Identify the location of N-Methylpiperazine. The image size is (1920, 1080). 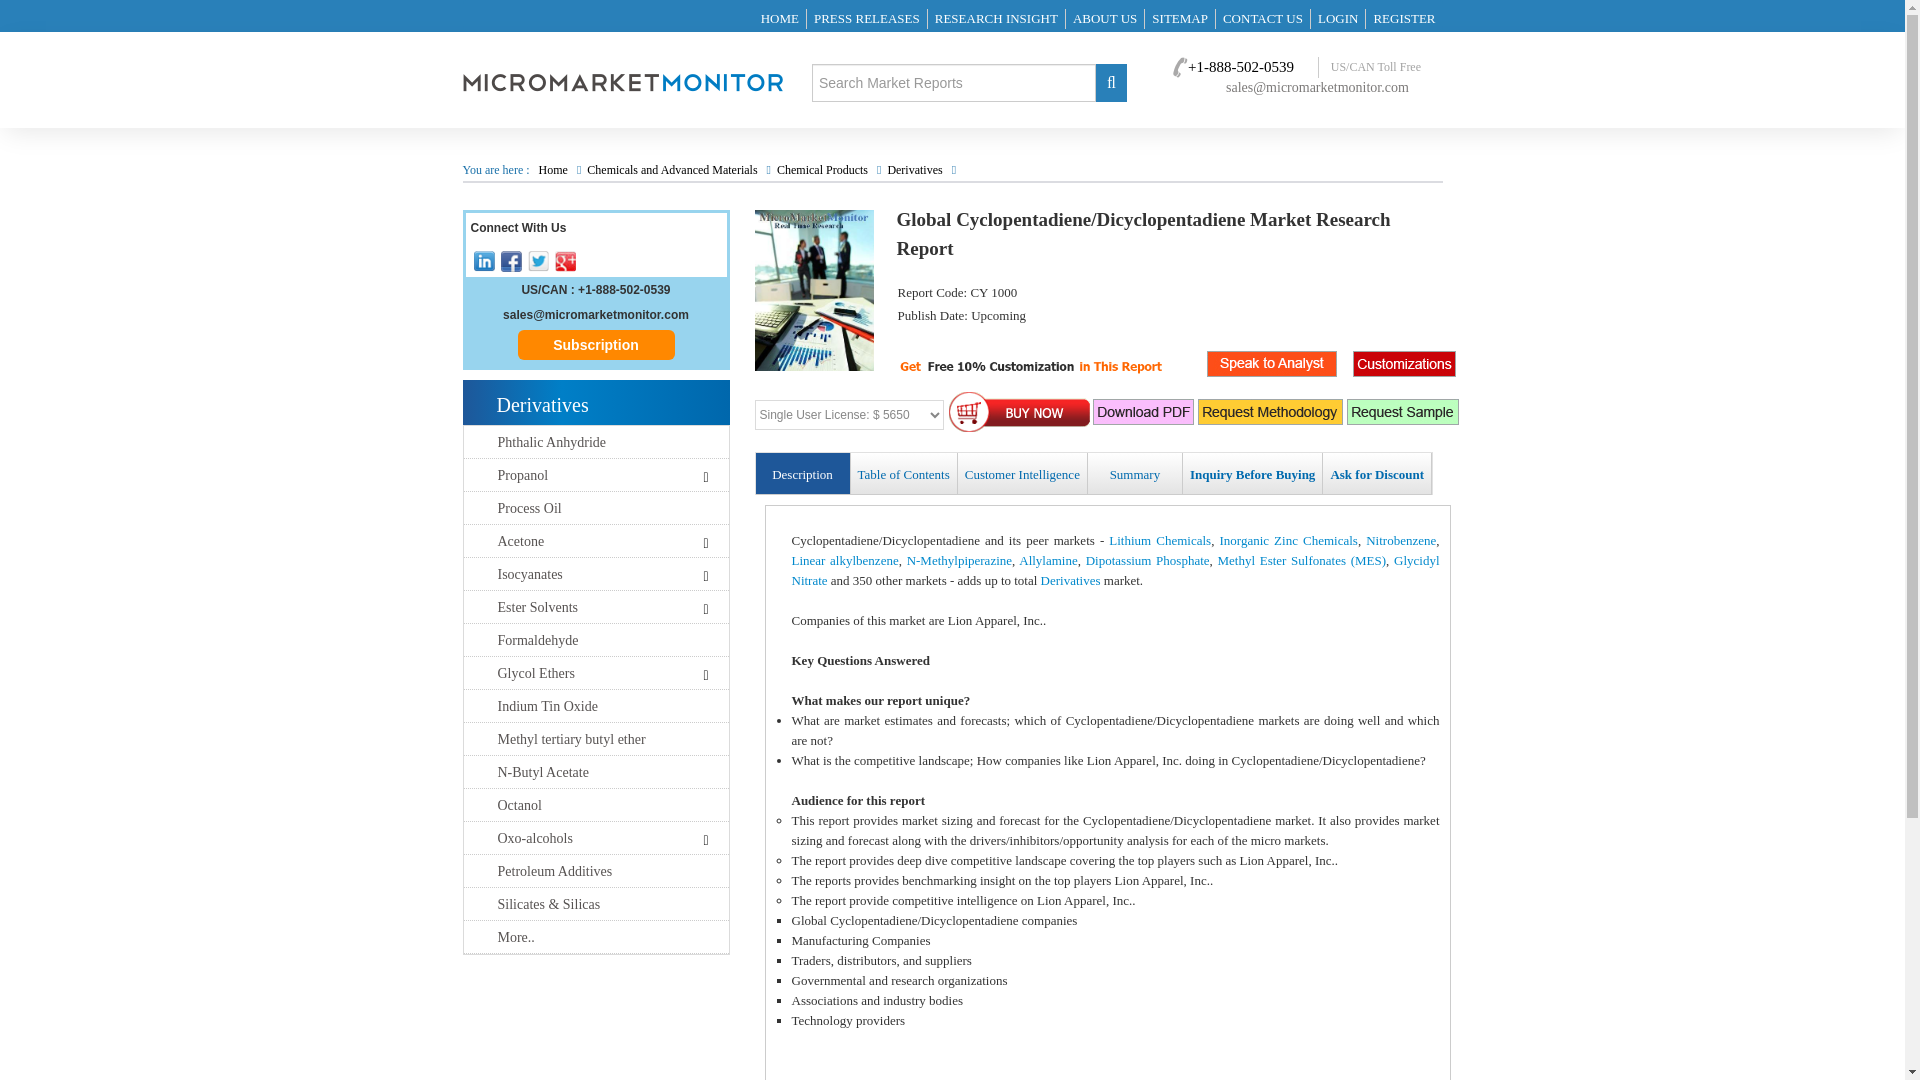
(958, 560).